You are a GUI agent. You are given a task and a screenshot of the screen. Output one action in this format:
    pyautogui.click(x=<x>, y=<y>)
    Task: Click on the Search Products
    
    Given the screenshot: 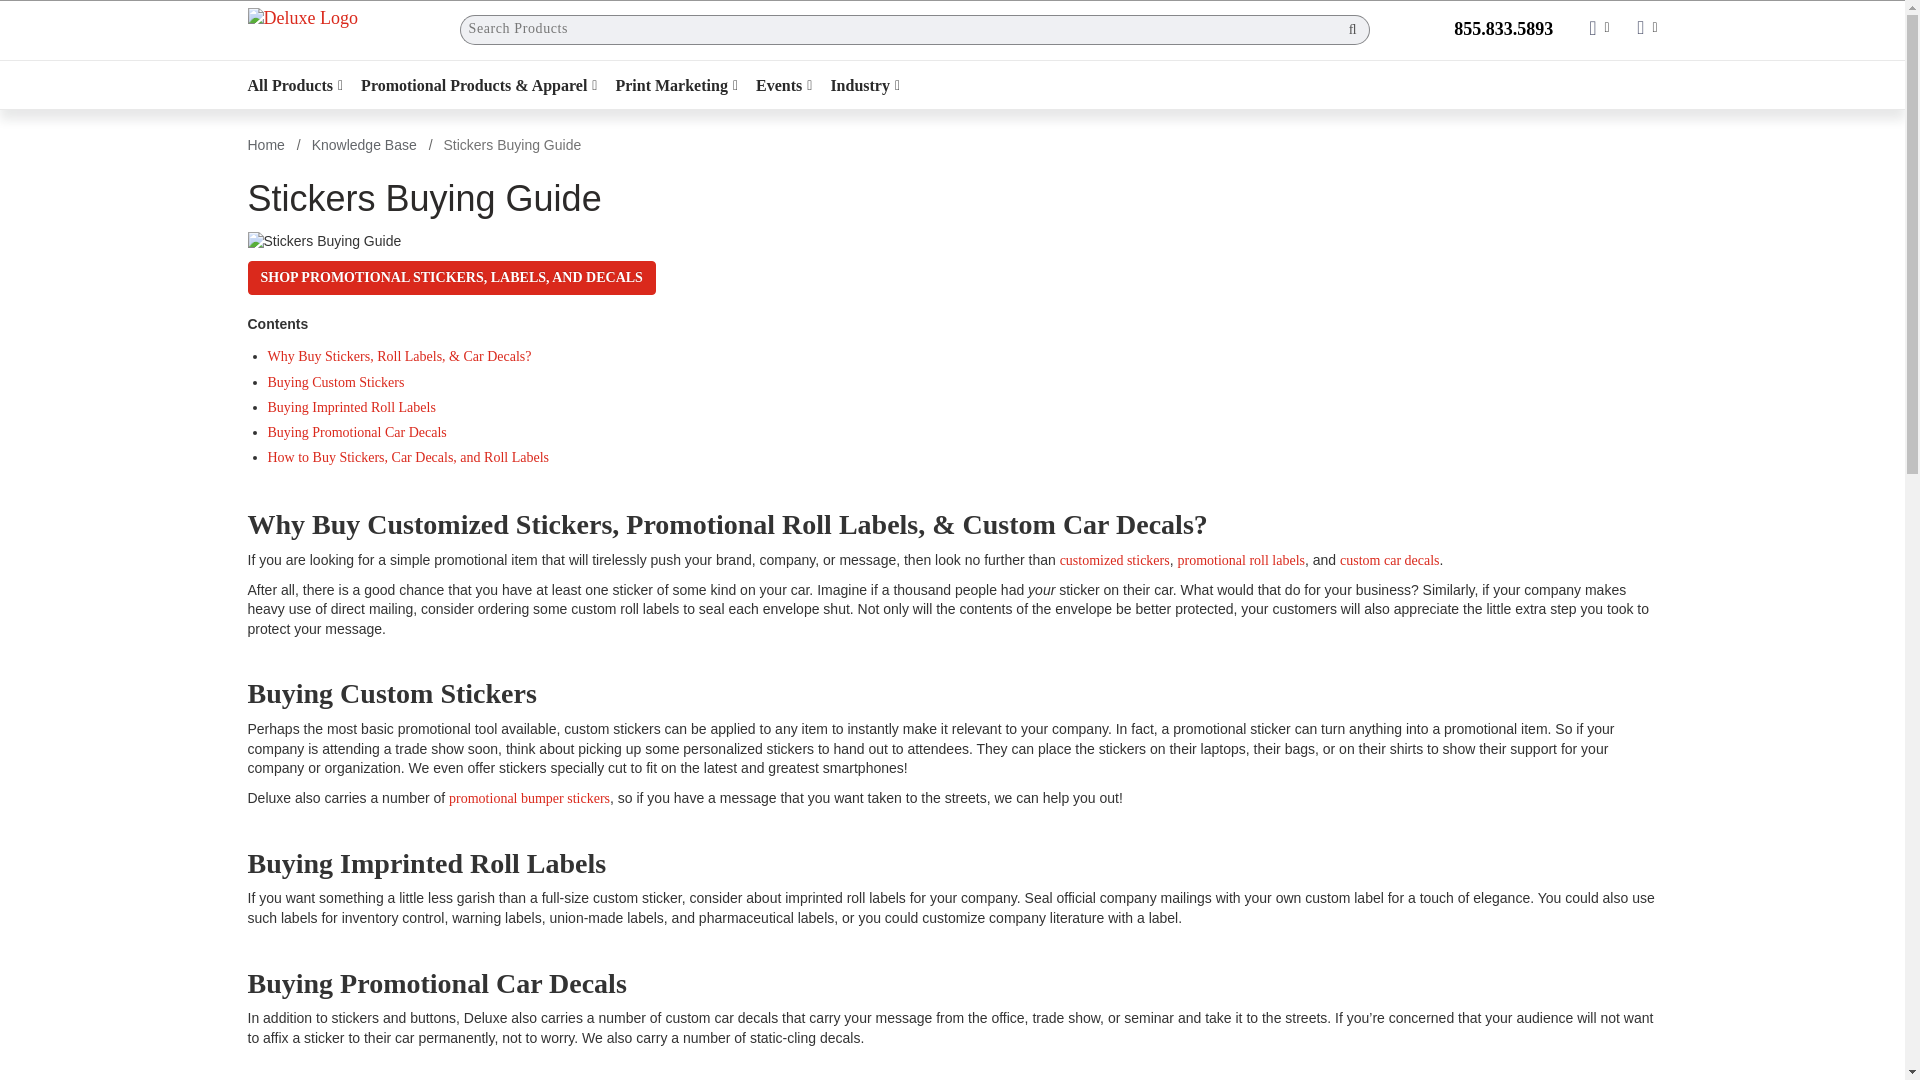 What is the action you would take?
    pyautogui.click(x=898, y=30)
    